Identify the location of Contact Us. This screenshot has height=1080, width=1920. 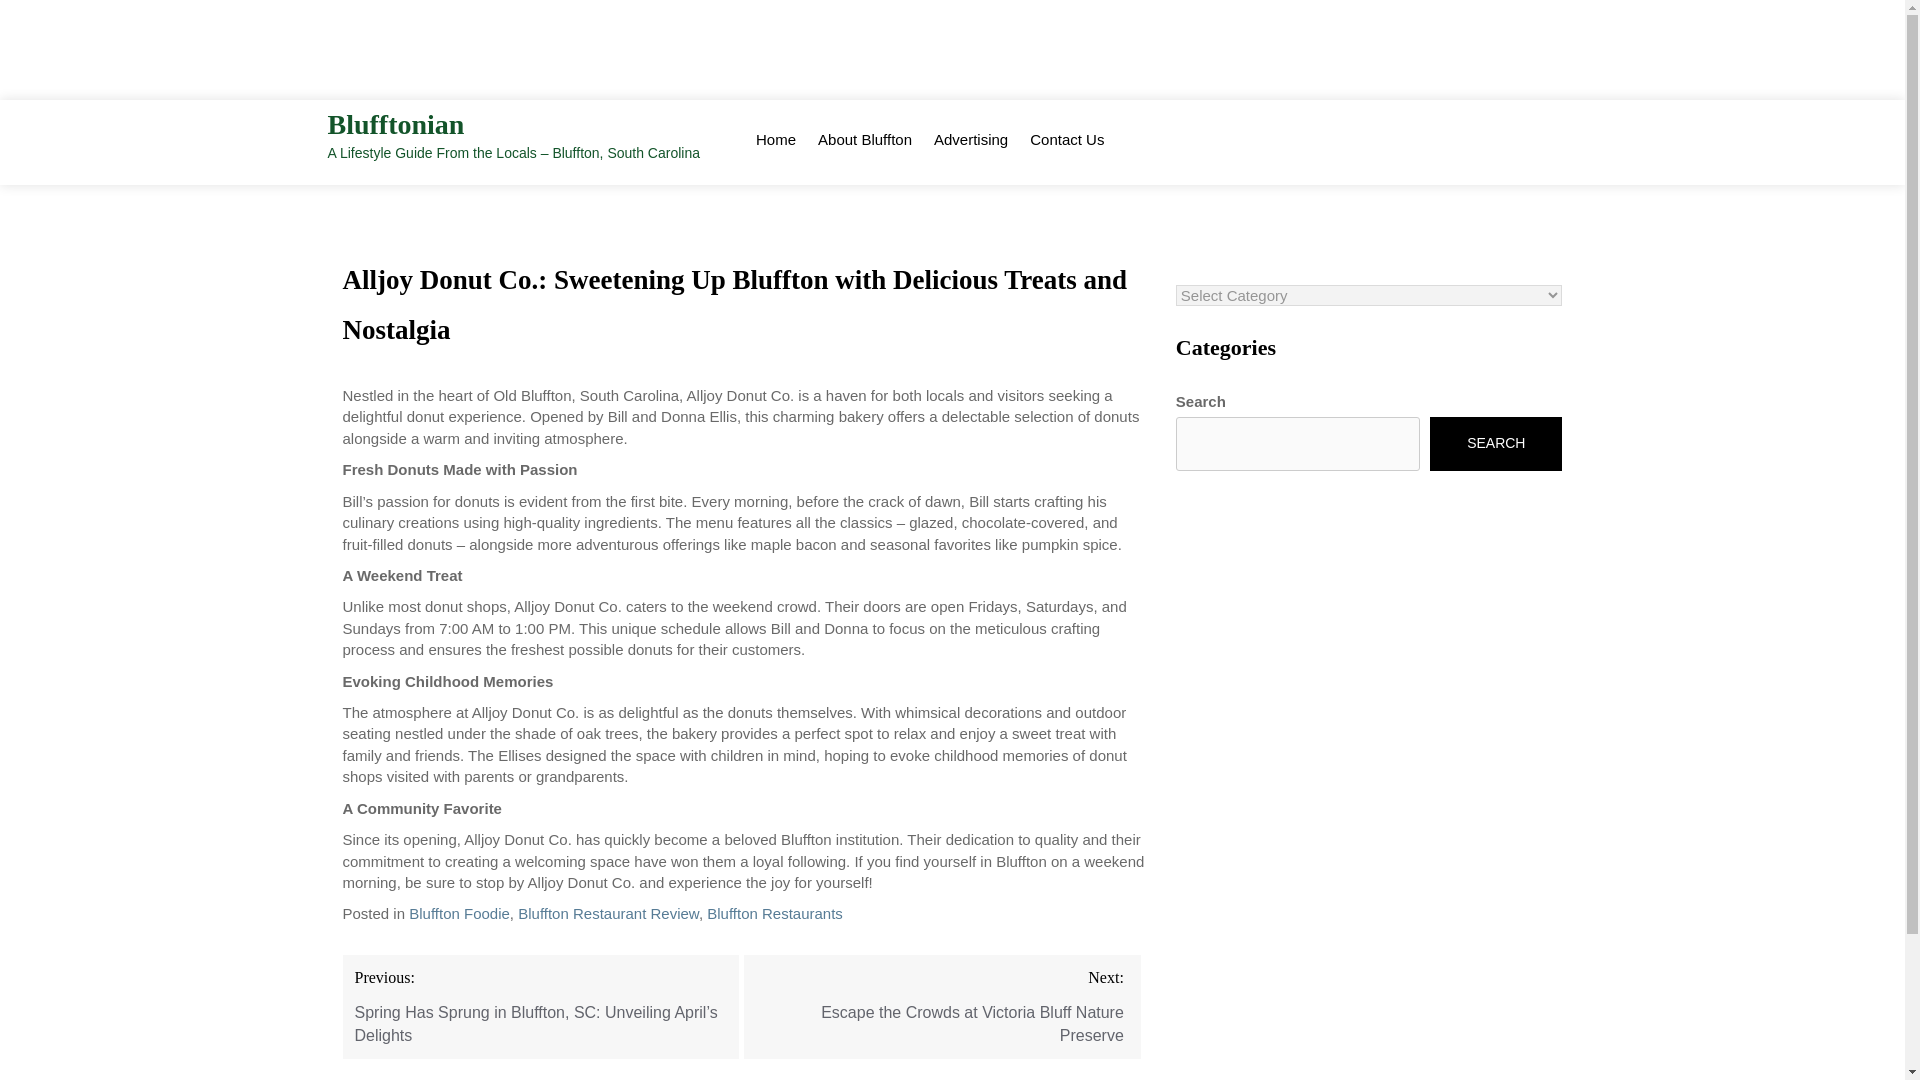
(1067, 138).